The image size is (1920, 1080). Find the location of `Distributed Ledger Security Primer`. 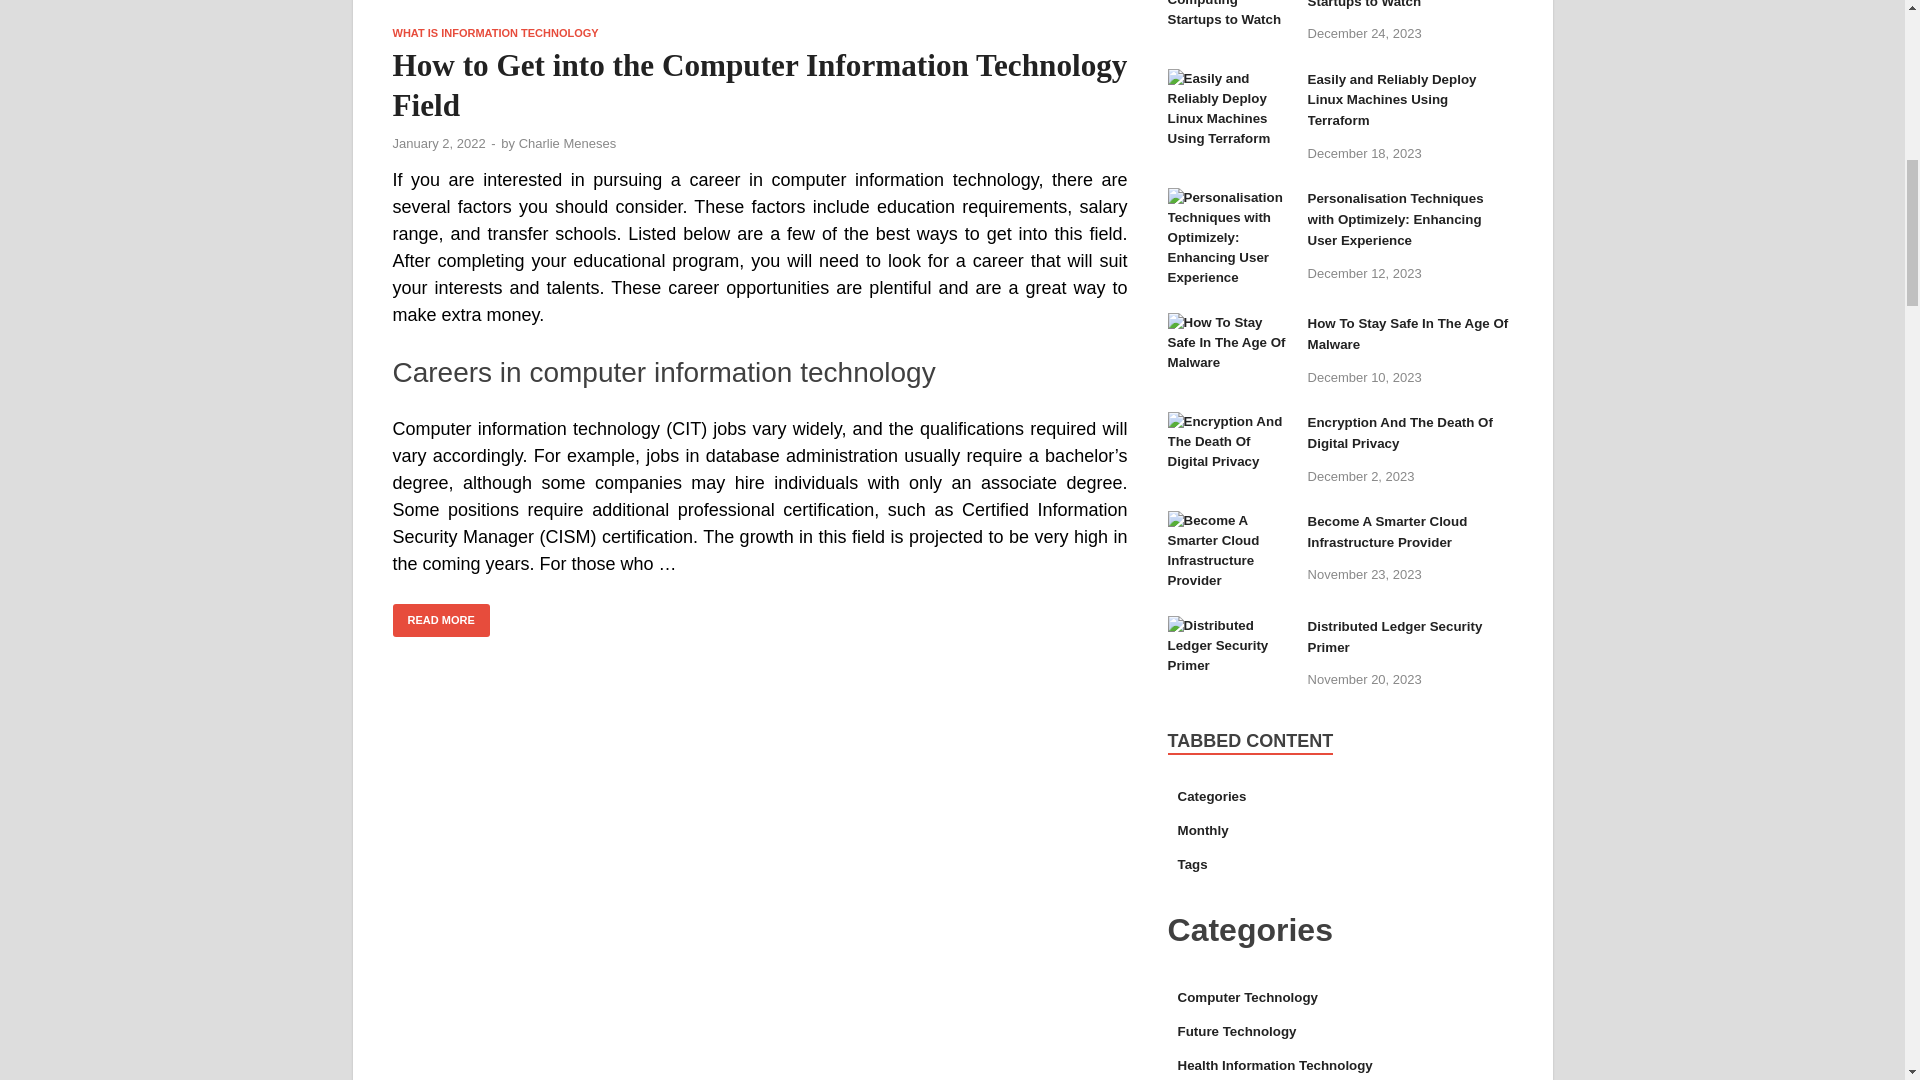

Distributed Ledger Security Primer is located at coordinates (1230, 628).